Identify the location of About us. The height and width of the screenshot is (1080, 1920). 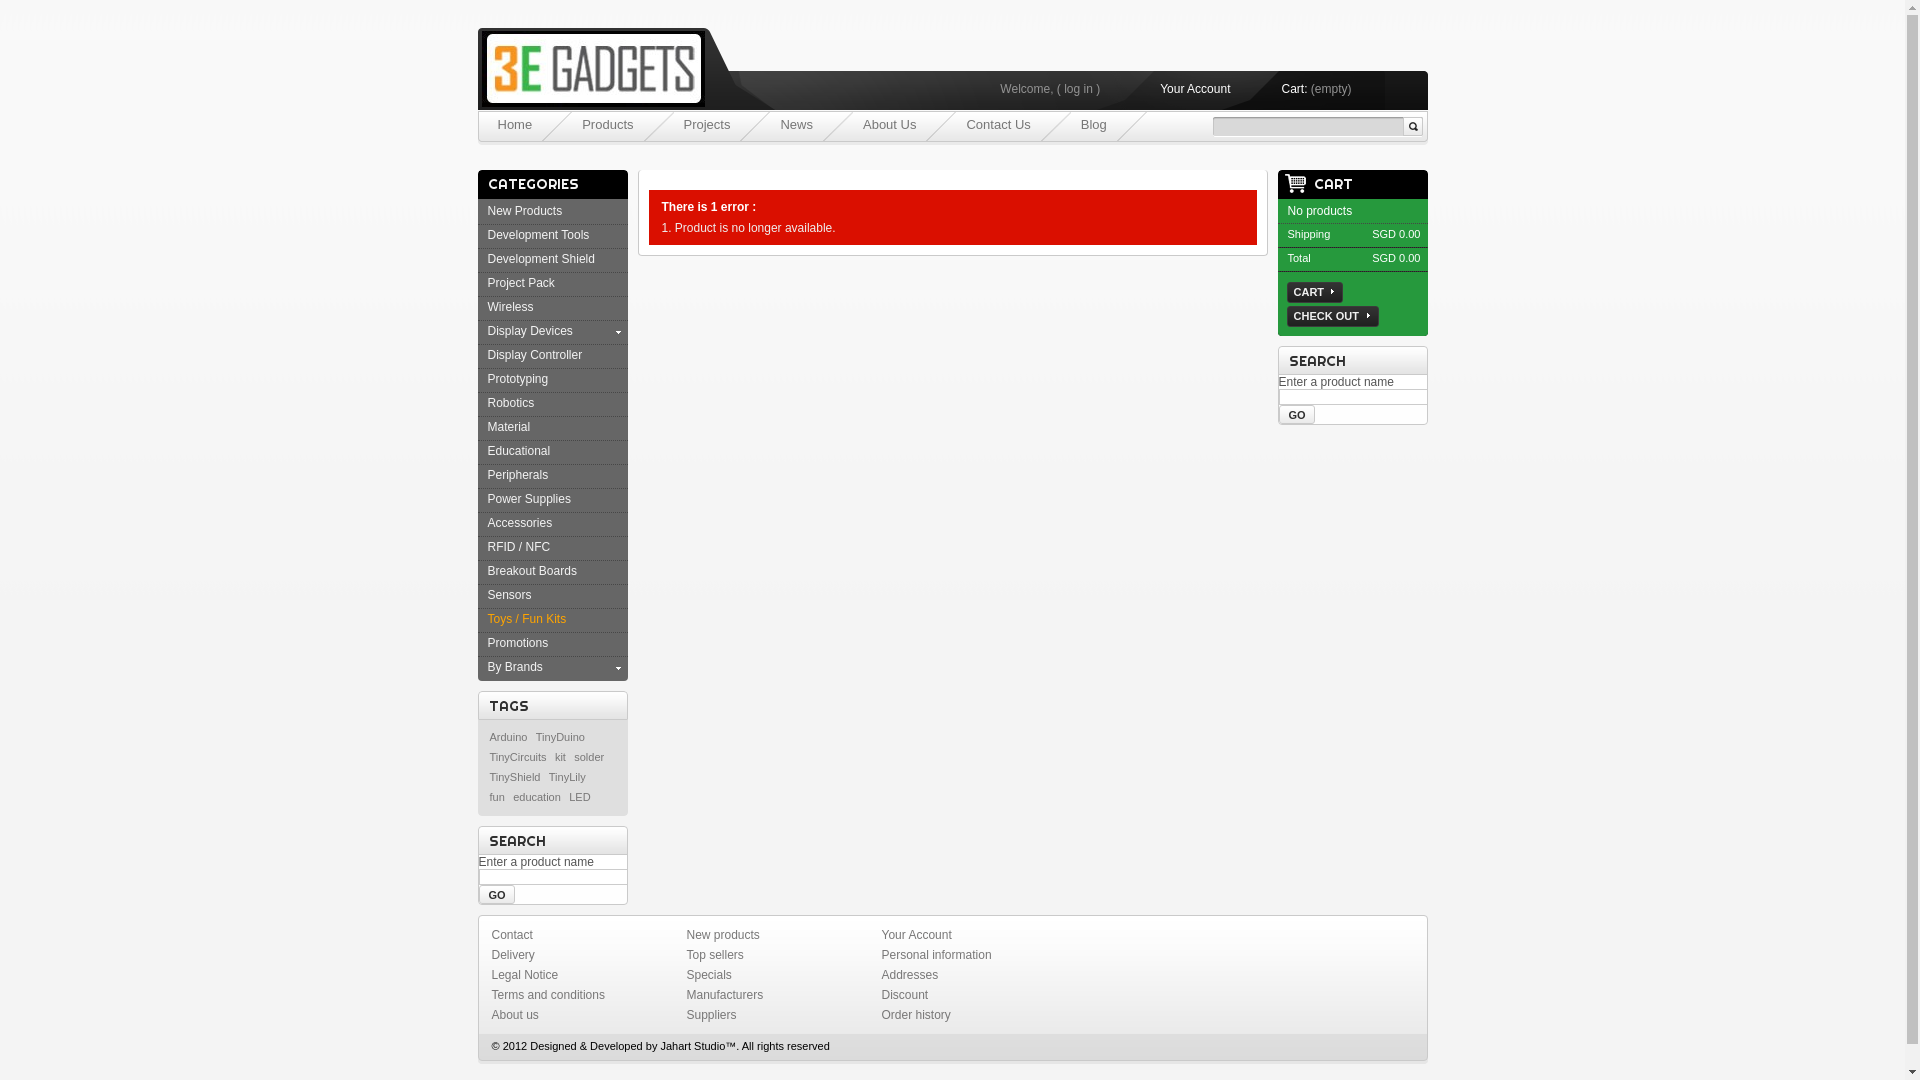
(515, 1015).